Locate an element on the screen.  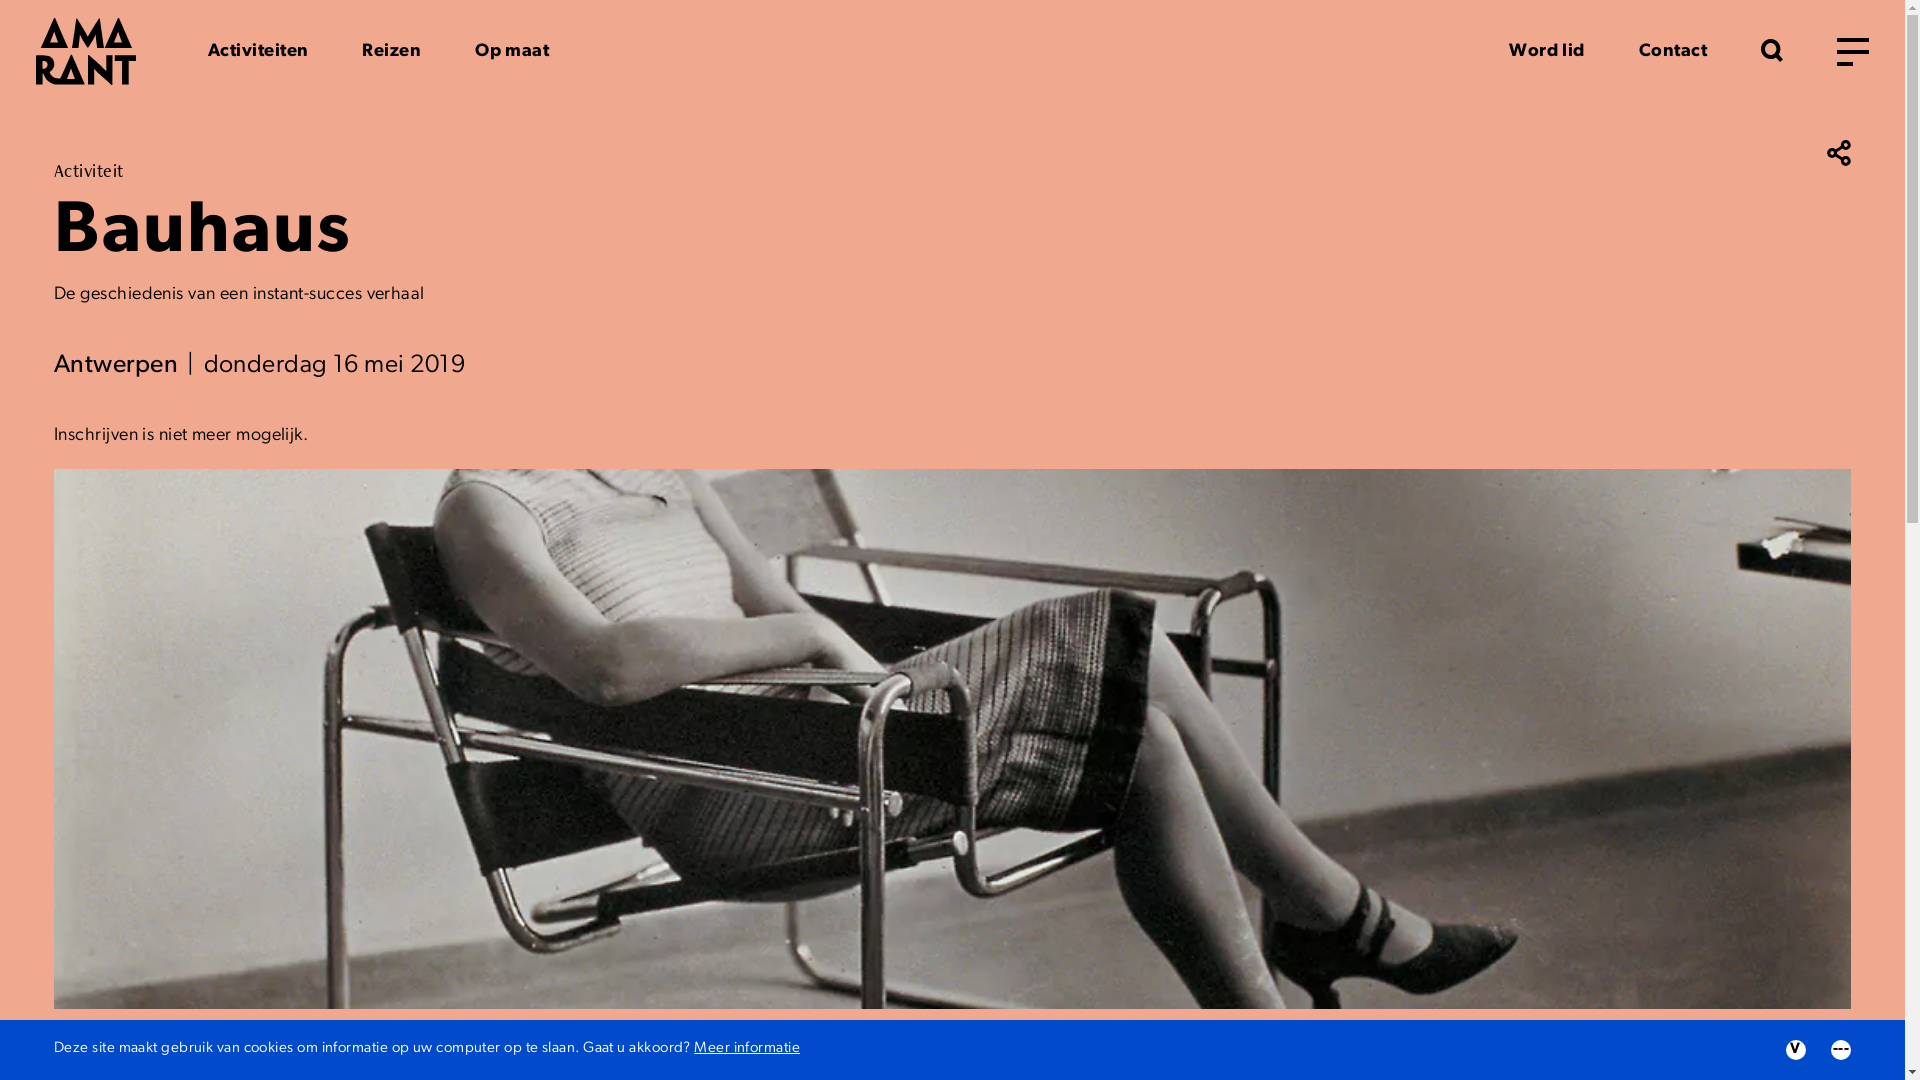
Amarant is located at coordinates (86, 52).